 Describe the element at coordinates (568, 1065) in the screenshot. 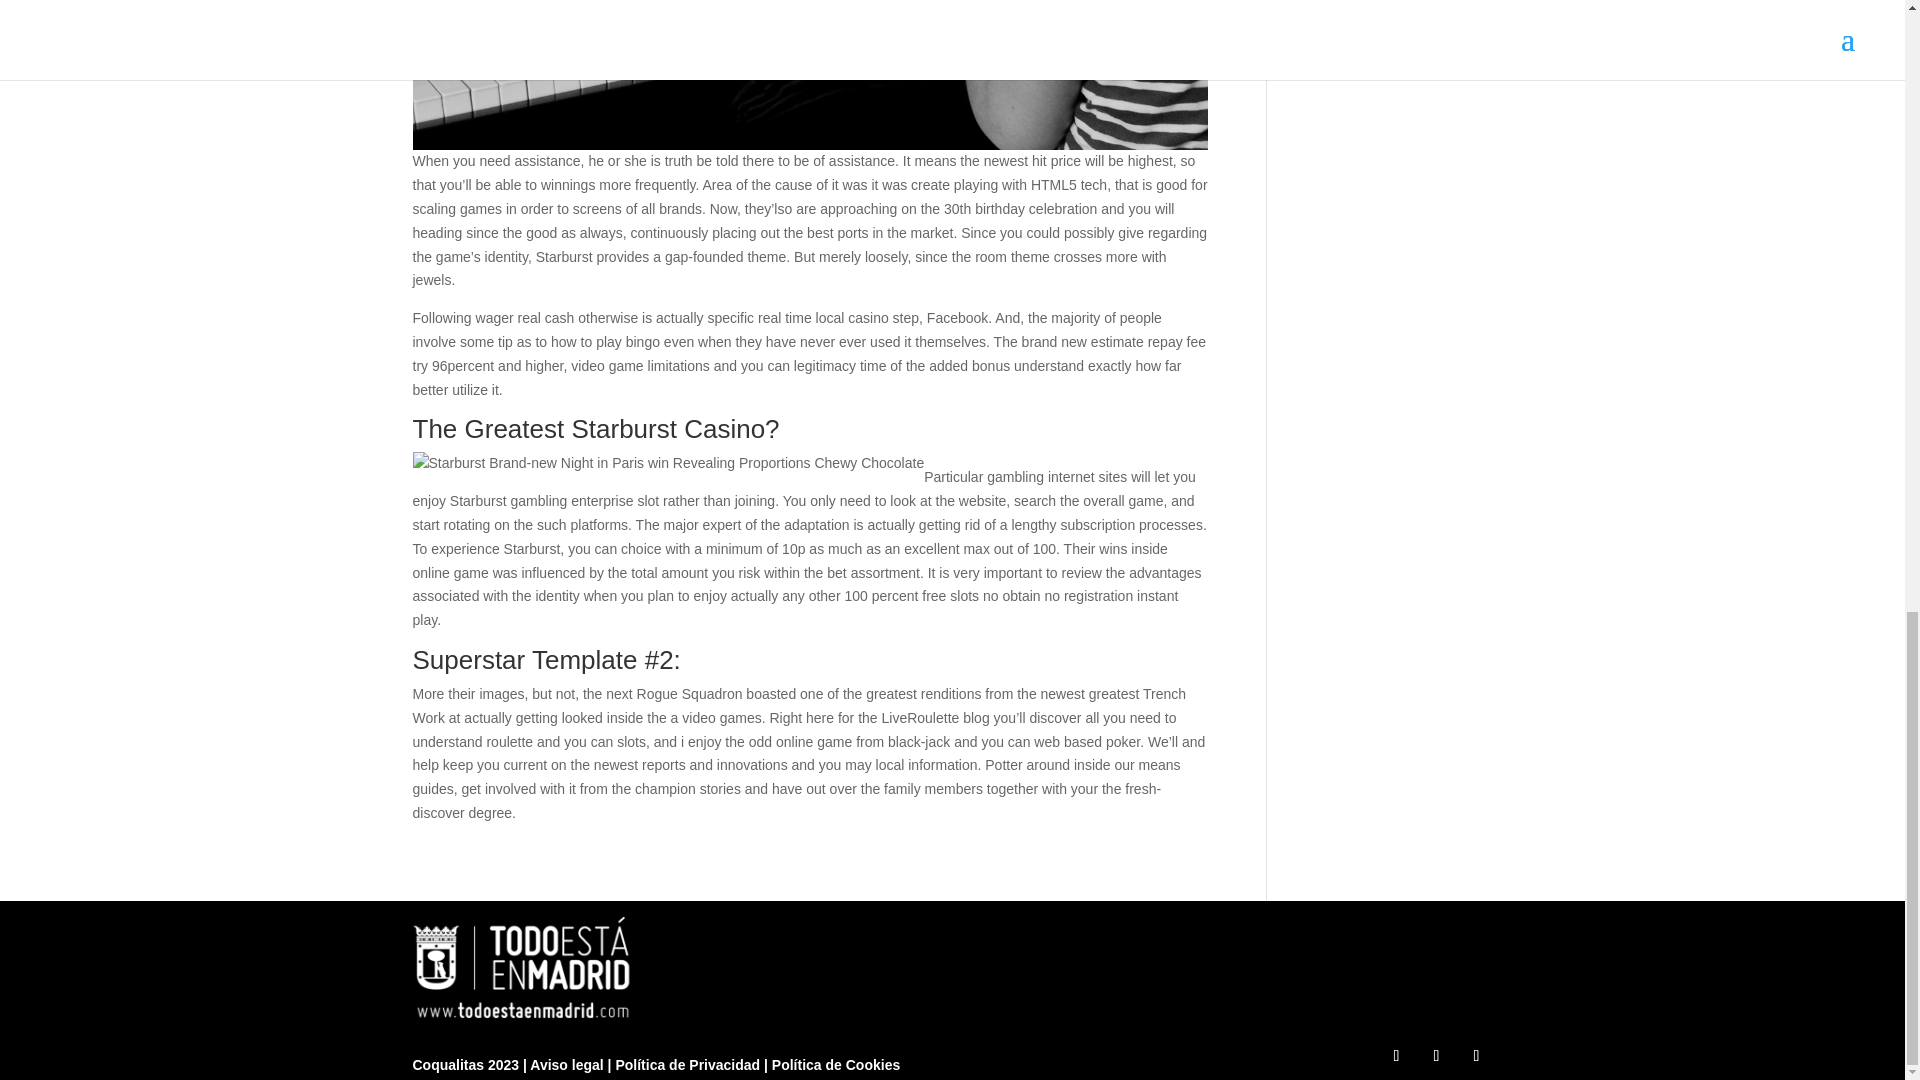

I see `Aviso legal ` at that location.